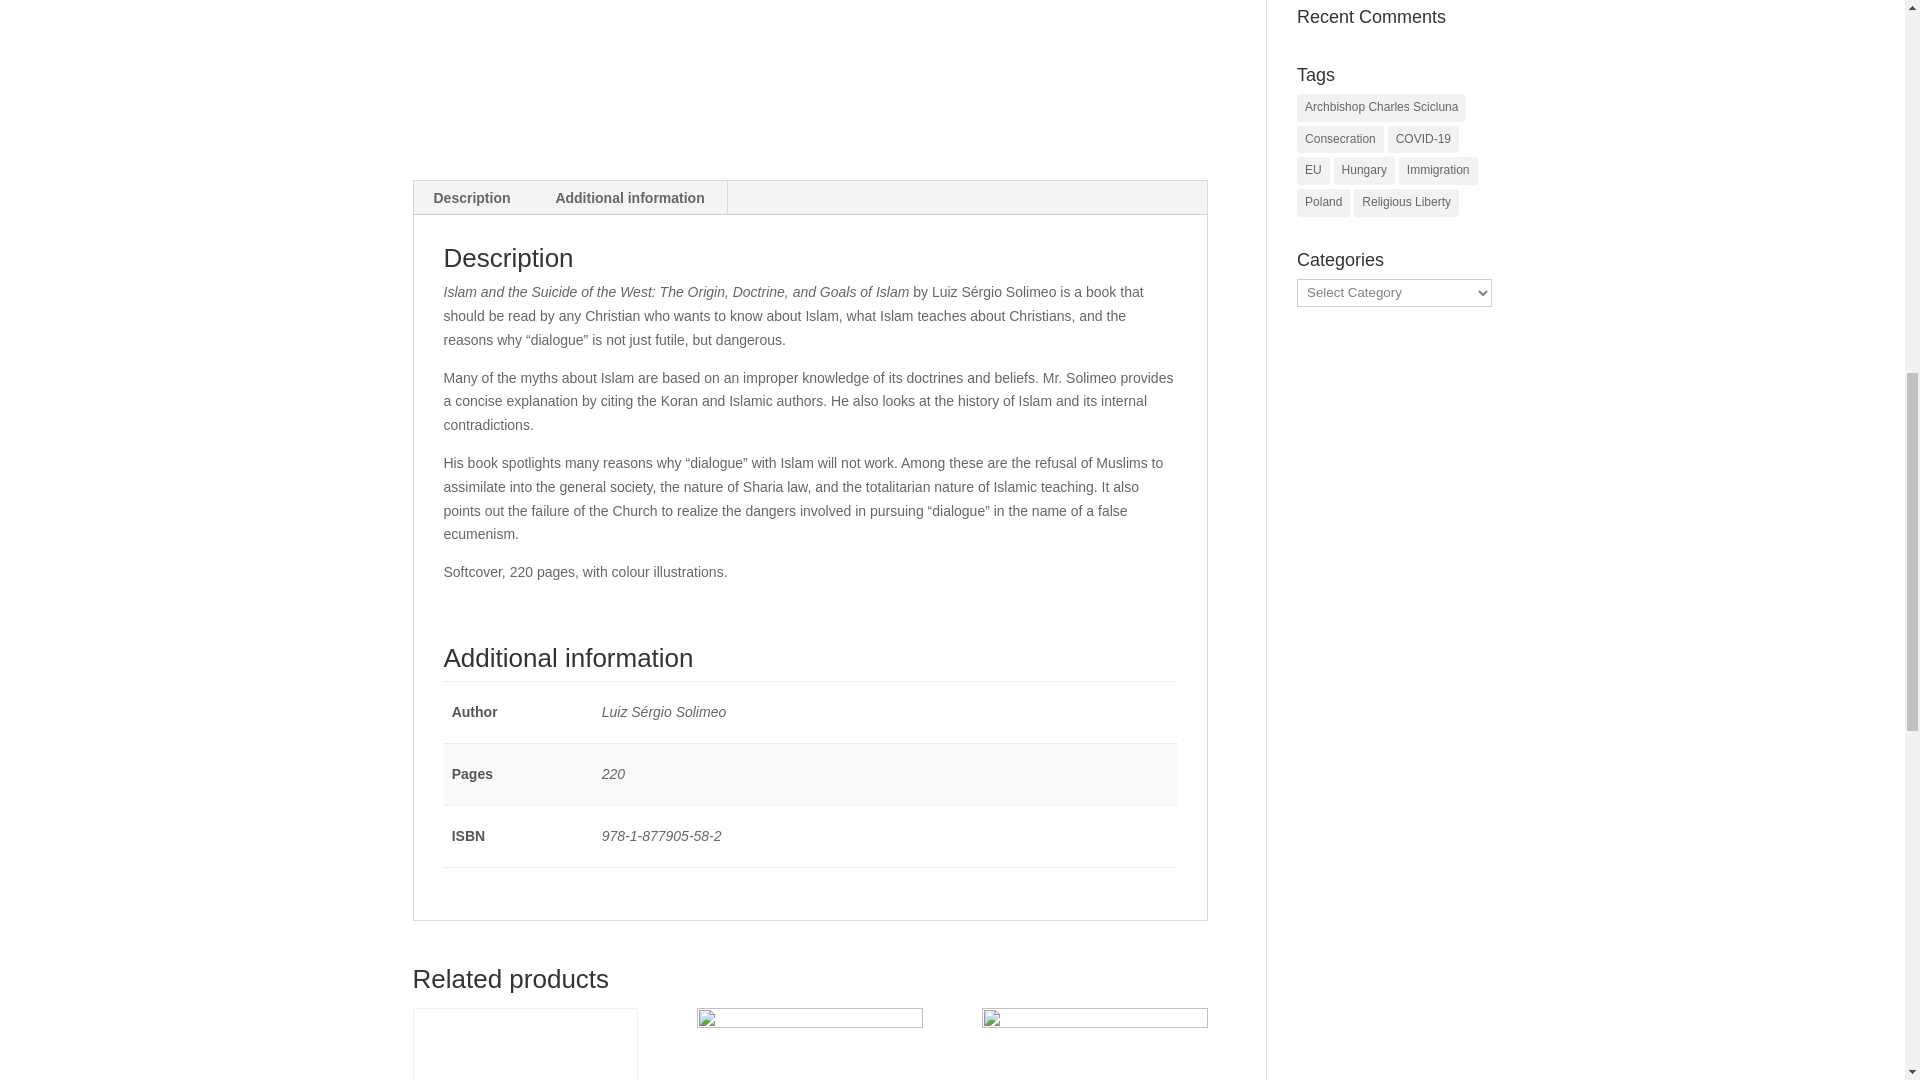 The height and width of the screenshot is (1080, 1920). What do you see at coordinates (1382, 108) in the screenshot?
I see `Archbishop Charles Scicluna` at bounding box center [1382, 108].